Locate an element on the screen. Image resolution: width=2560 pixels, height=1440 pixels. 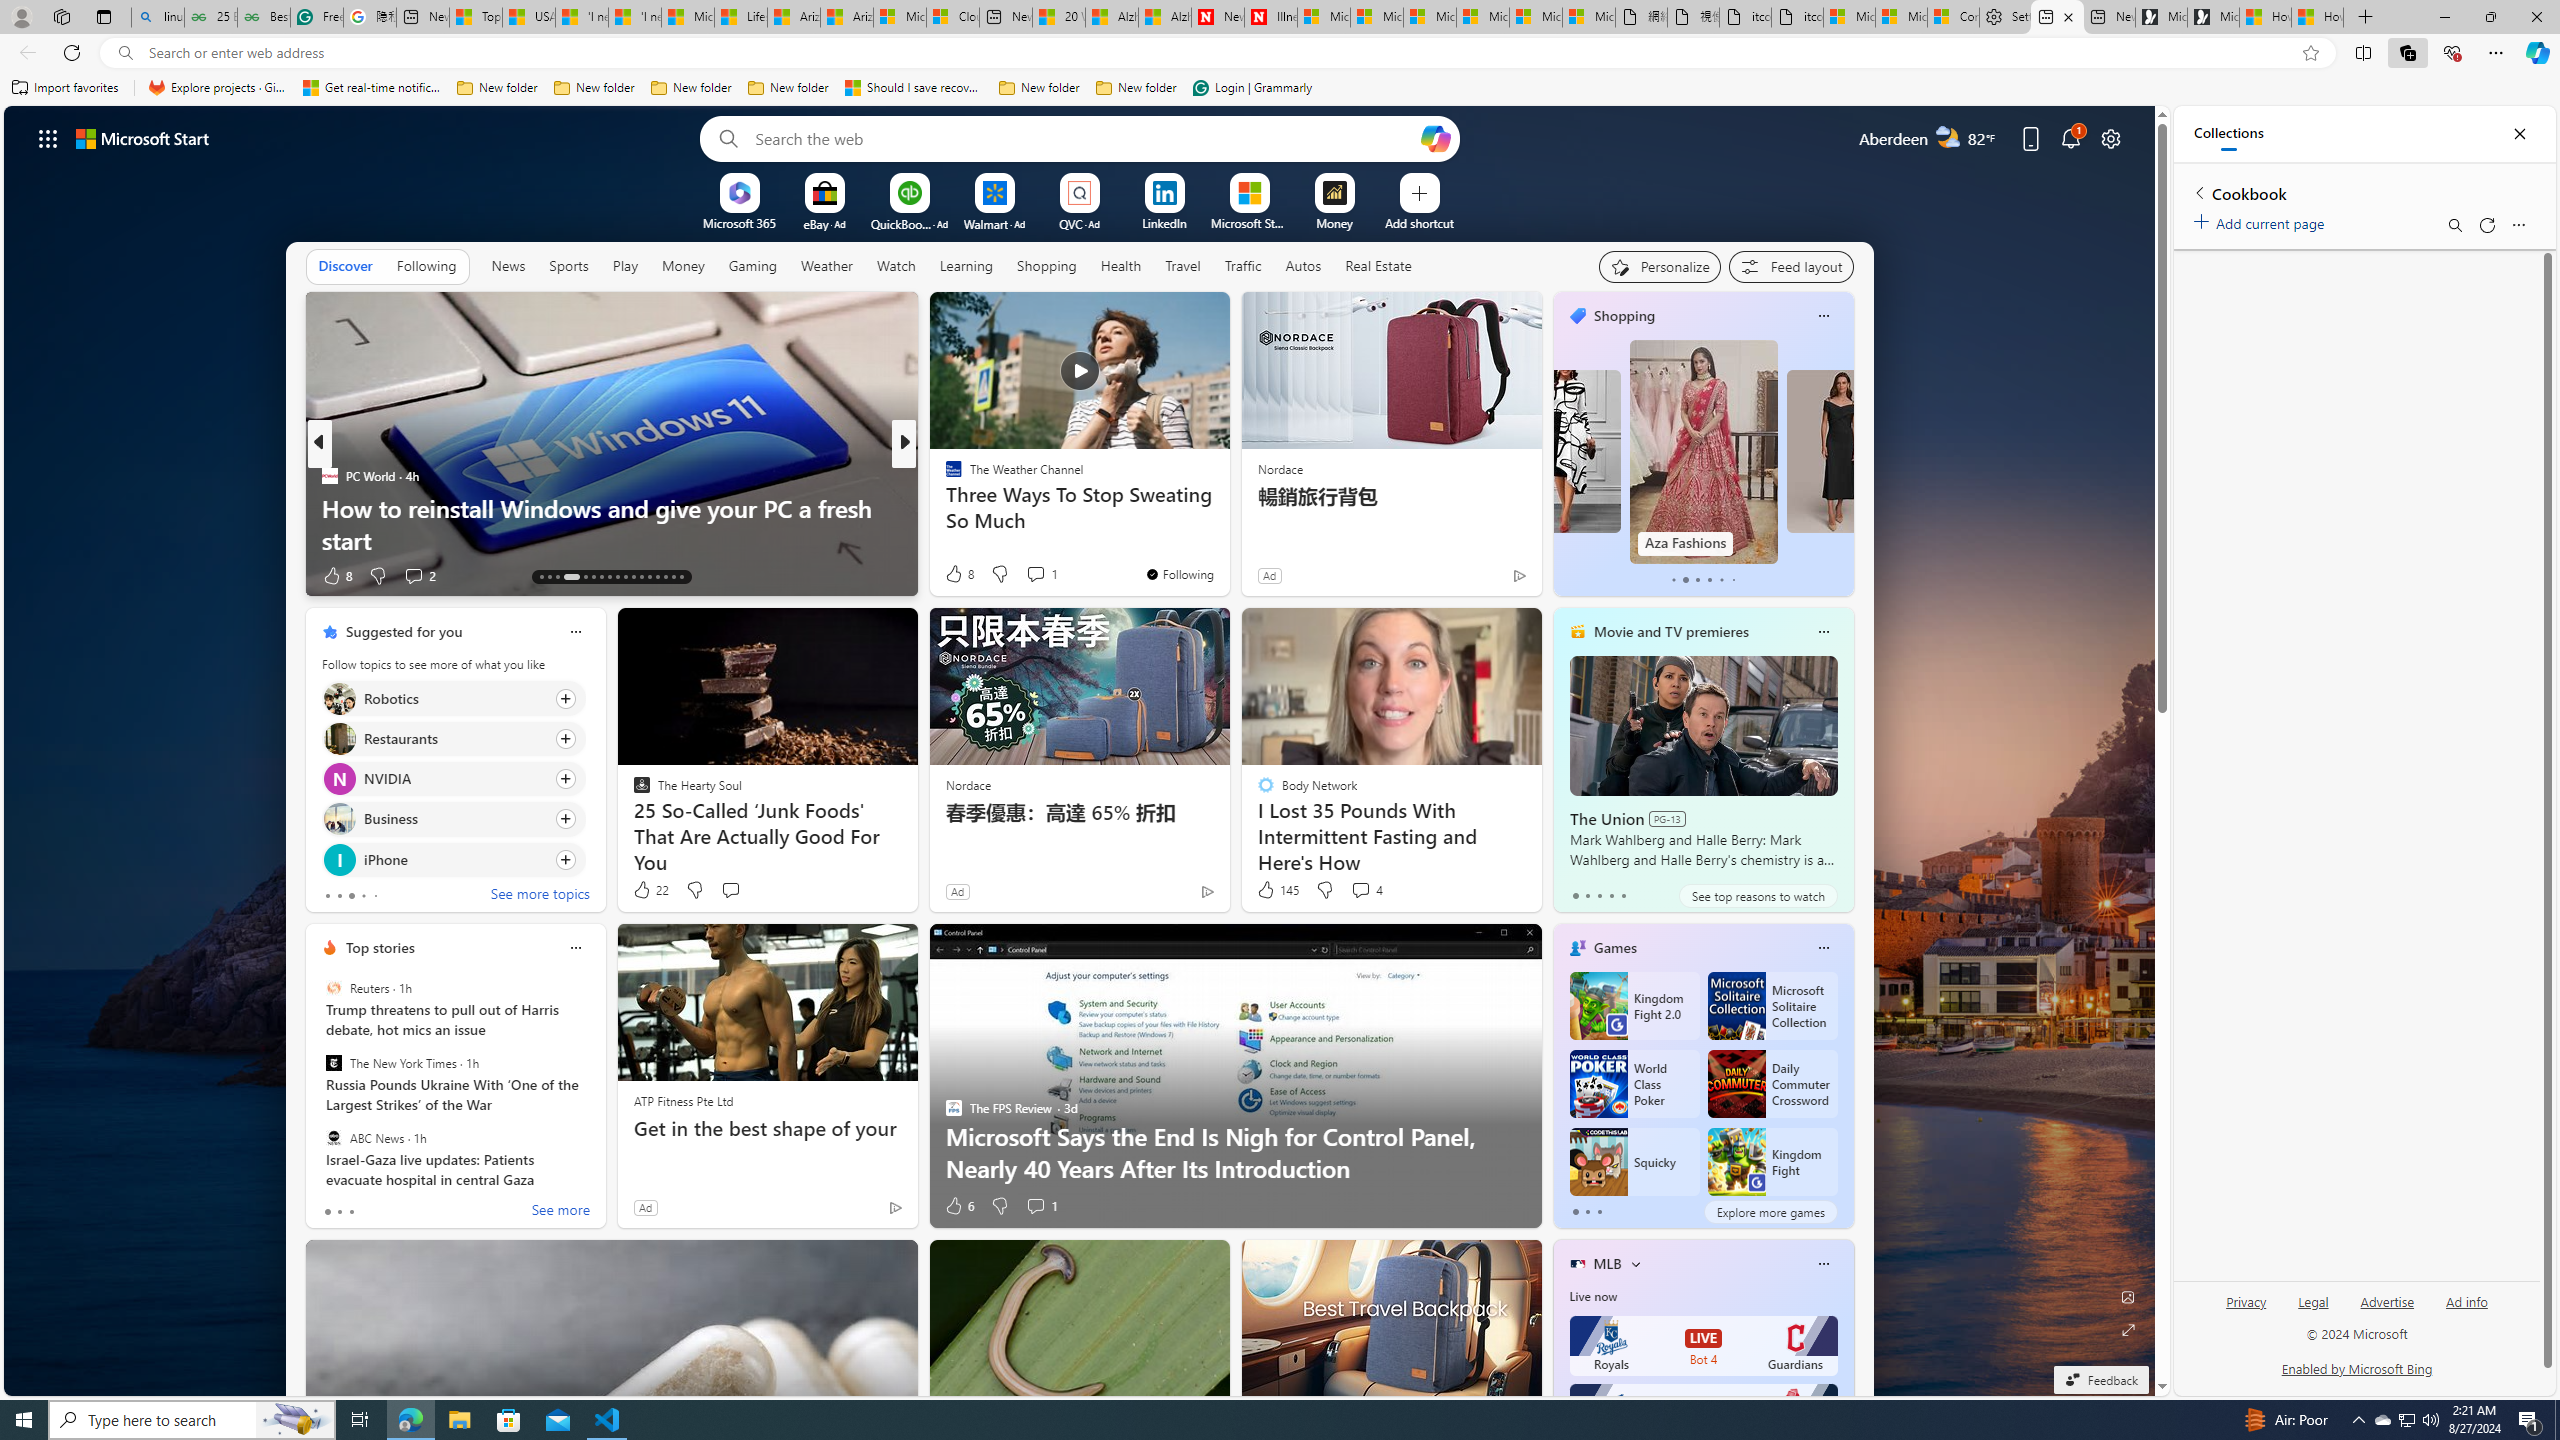
Click to follow topic Restaurants is located at coordinates (453, 738).